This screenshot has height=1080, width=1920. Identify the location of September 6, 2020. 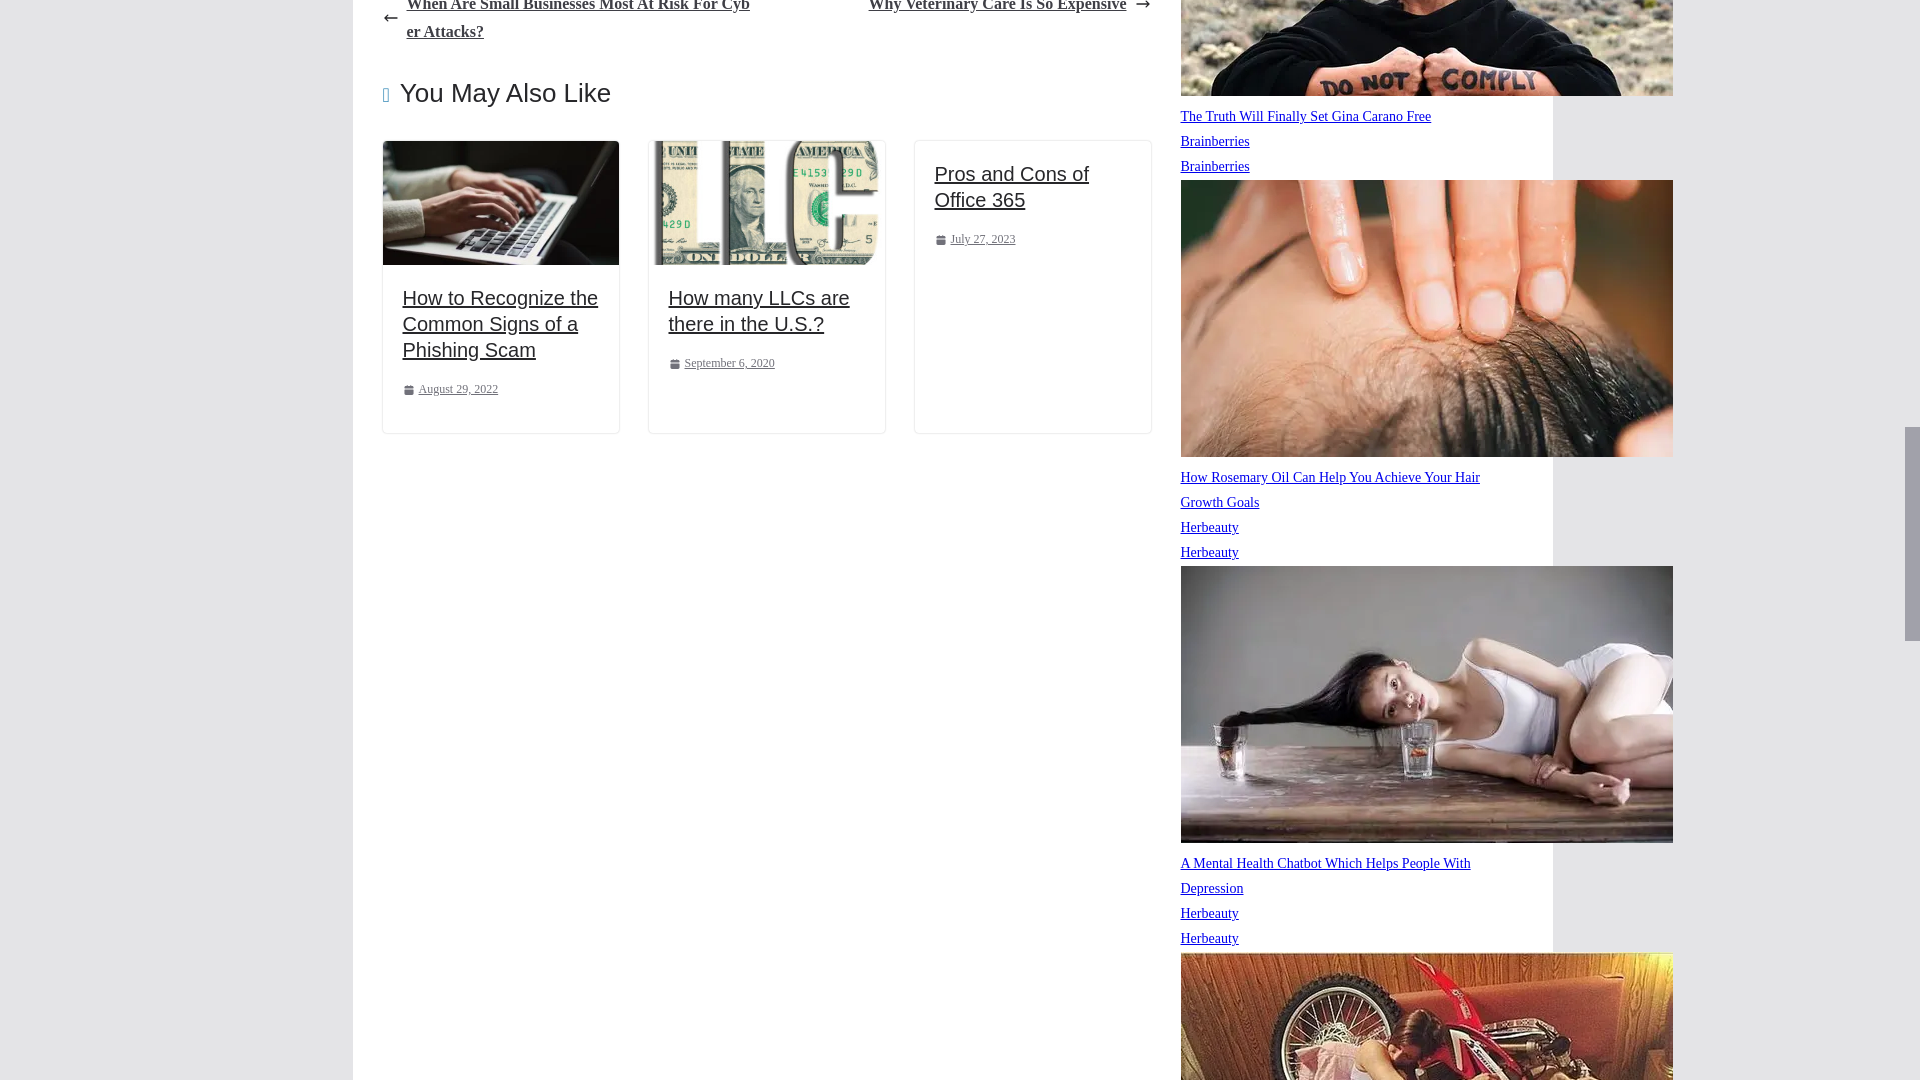
(720, 364).